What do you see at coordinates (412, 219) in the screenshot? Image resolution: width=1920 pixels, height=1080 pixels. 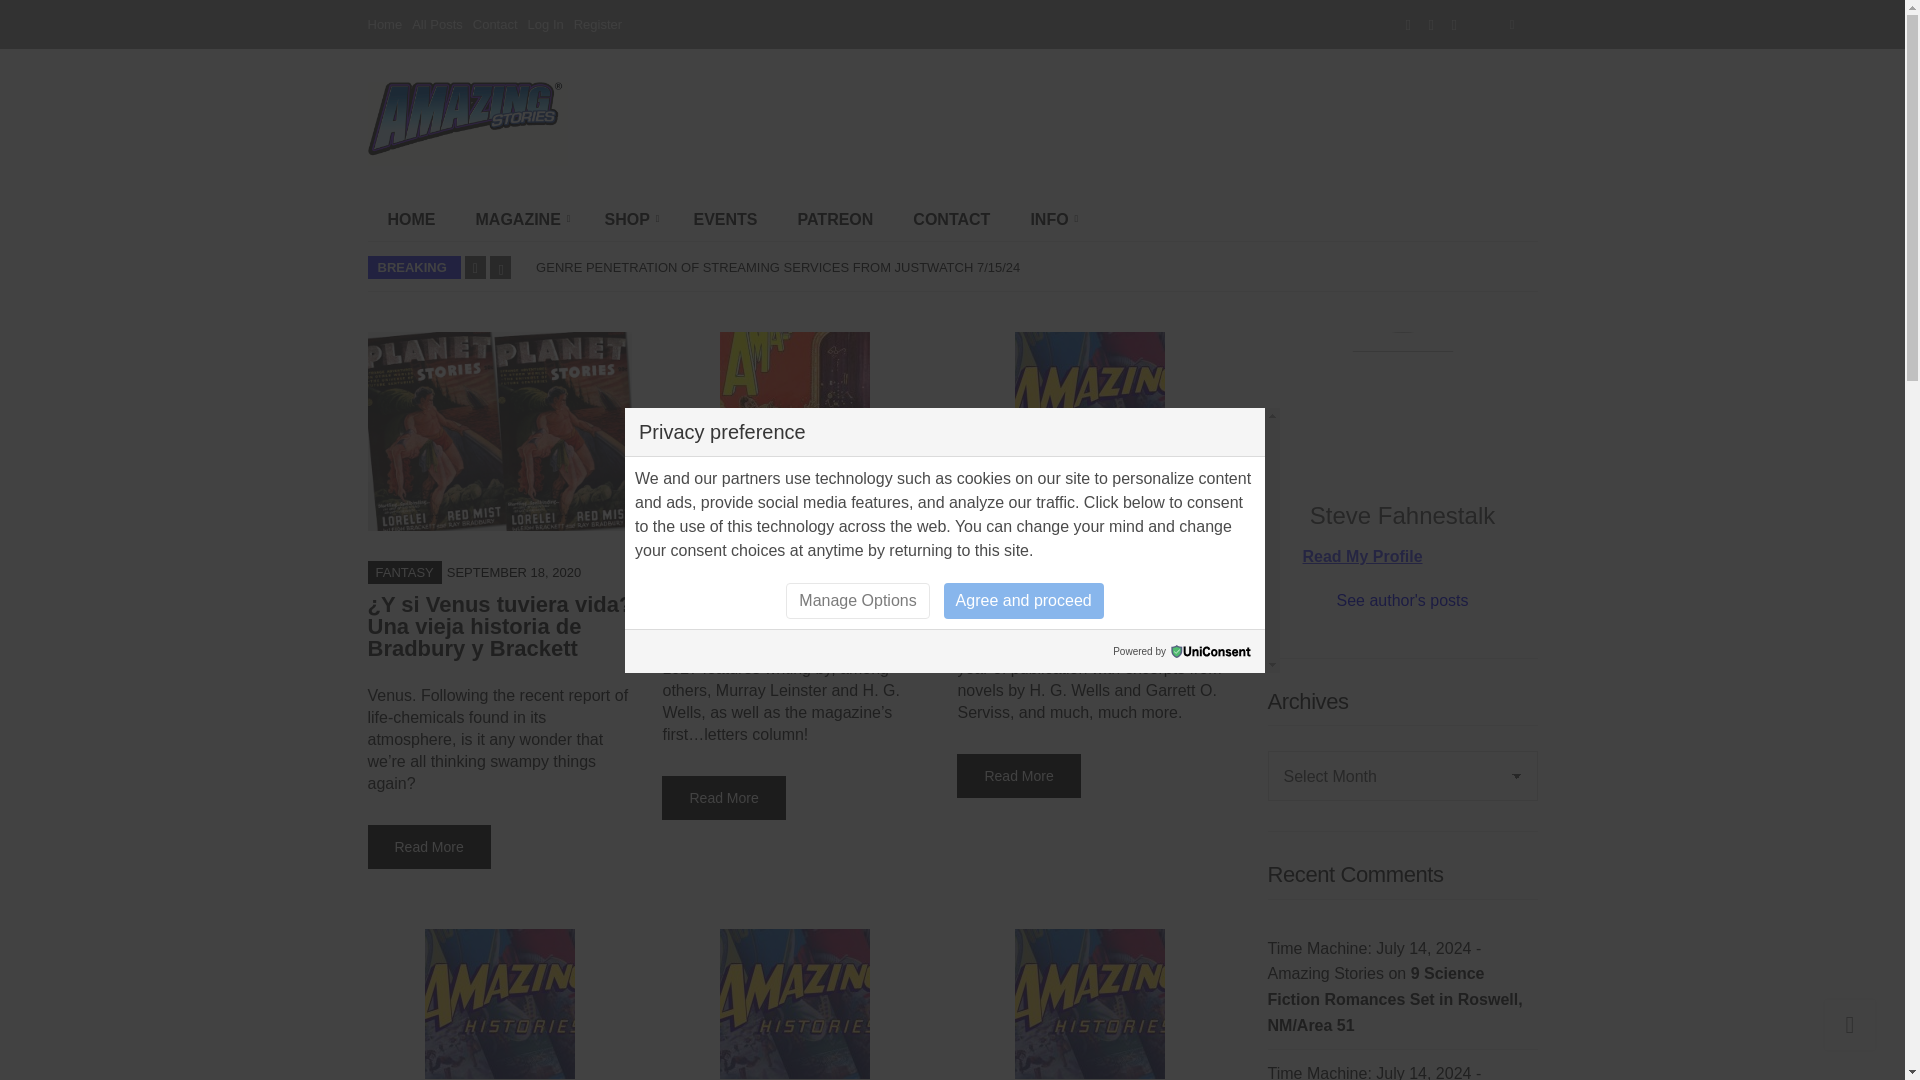 I see `HOME` at bounding box center [412, 219].